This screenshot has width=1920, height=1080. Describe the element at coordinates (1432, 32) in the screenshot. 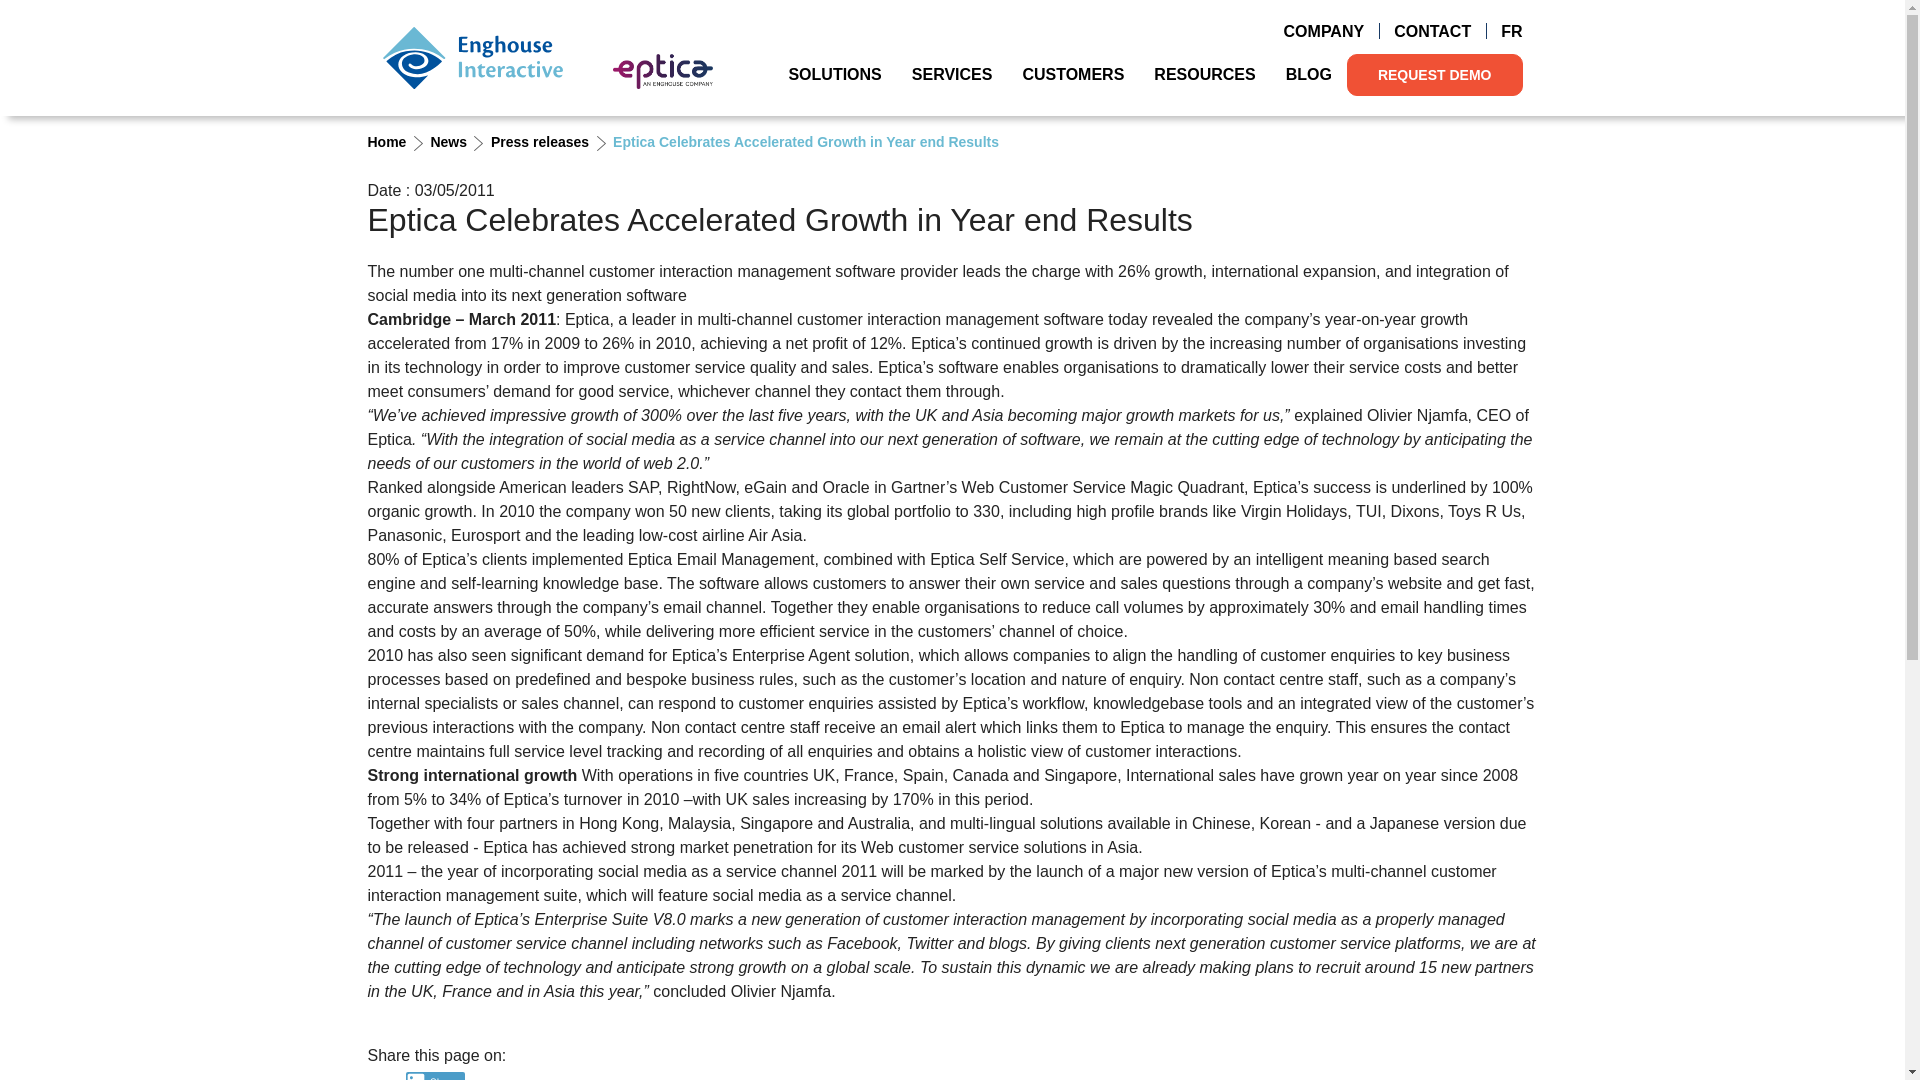

I see `CONTACT` at that location.